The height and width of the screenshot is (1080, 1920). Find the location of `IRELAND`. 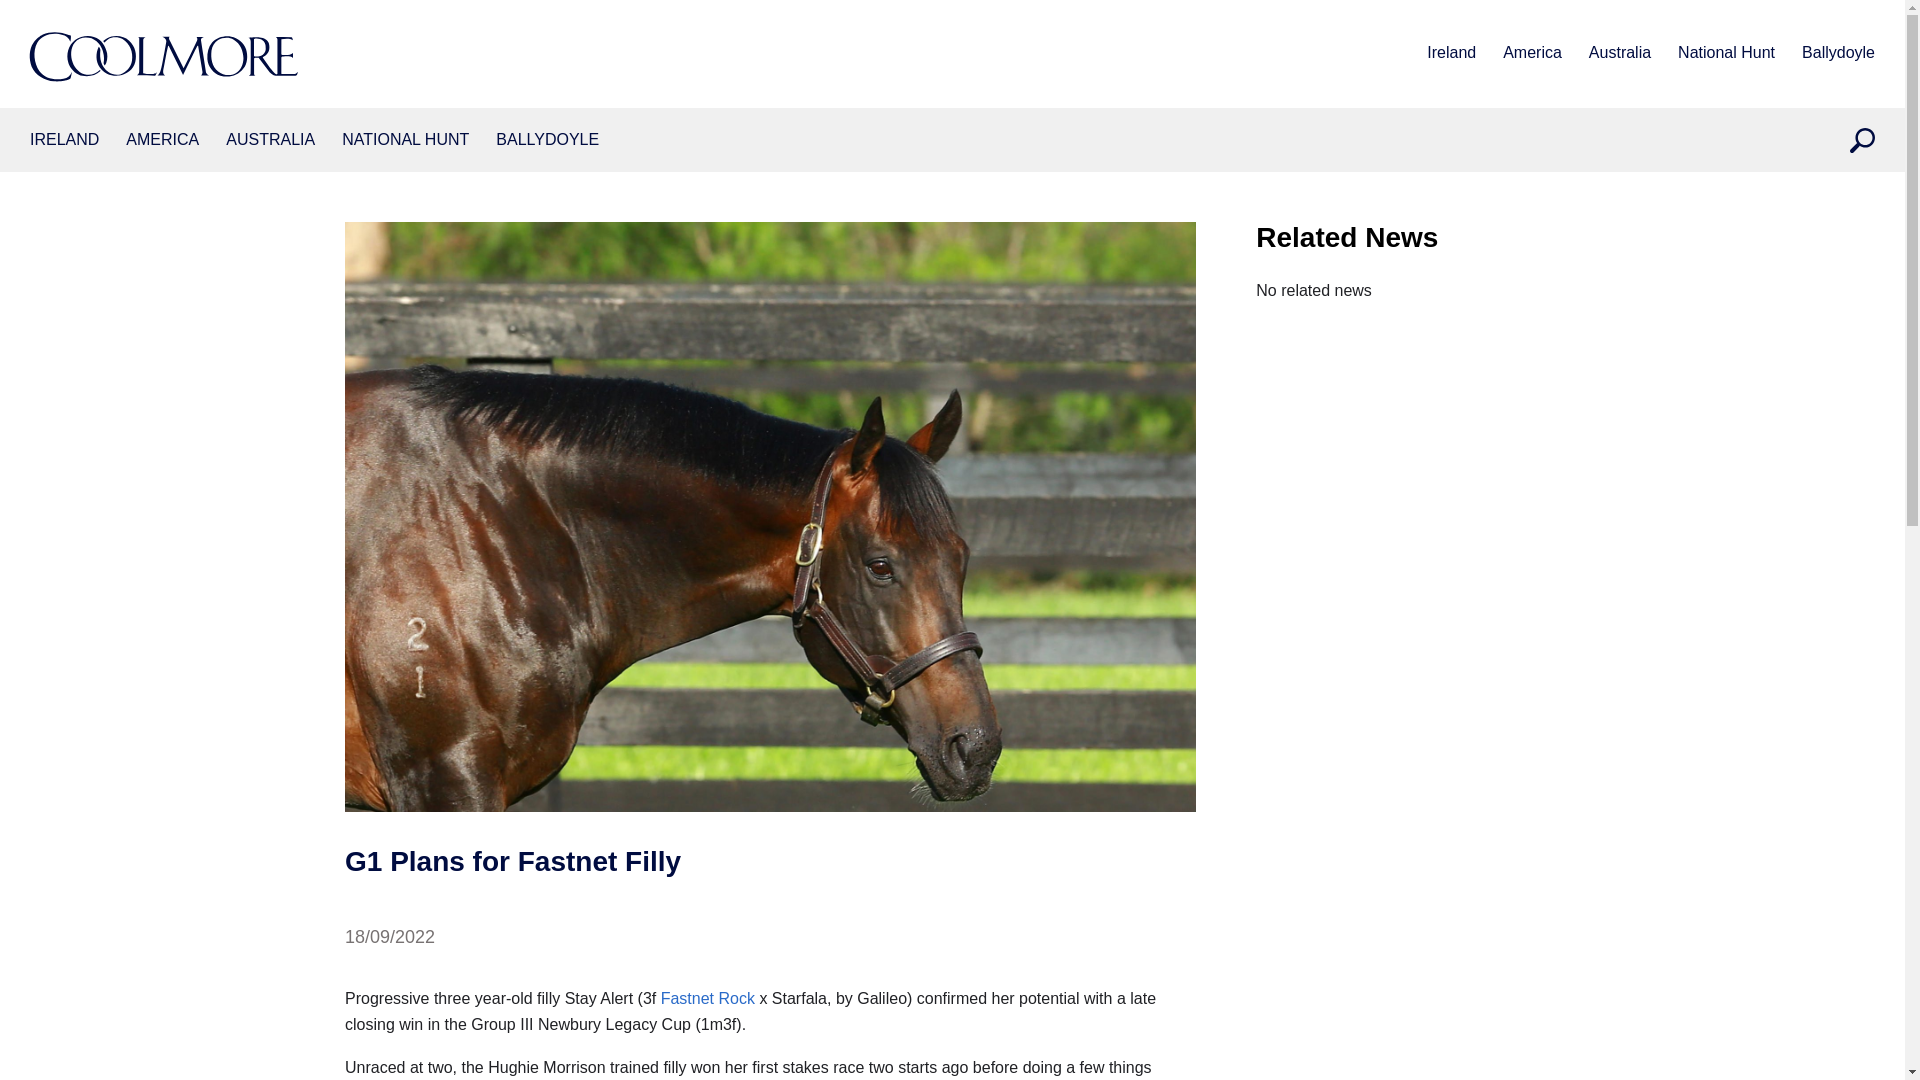

IRELAND is located at coordinates (64, 140).